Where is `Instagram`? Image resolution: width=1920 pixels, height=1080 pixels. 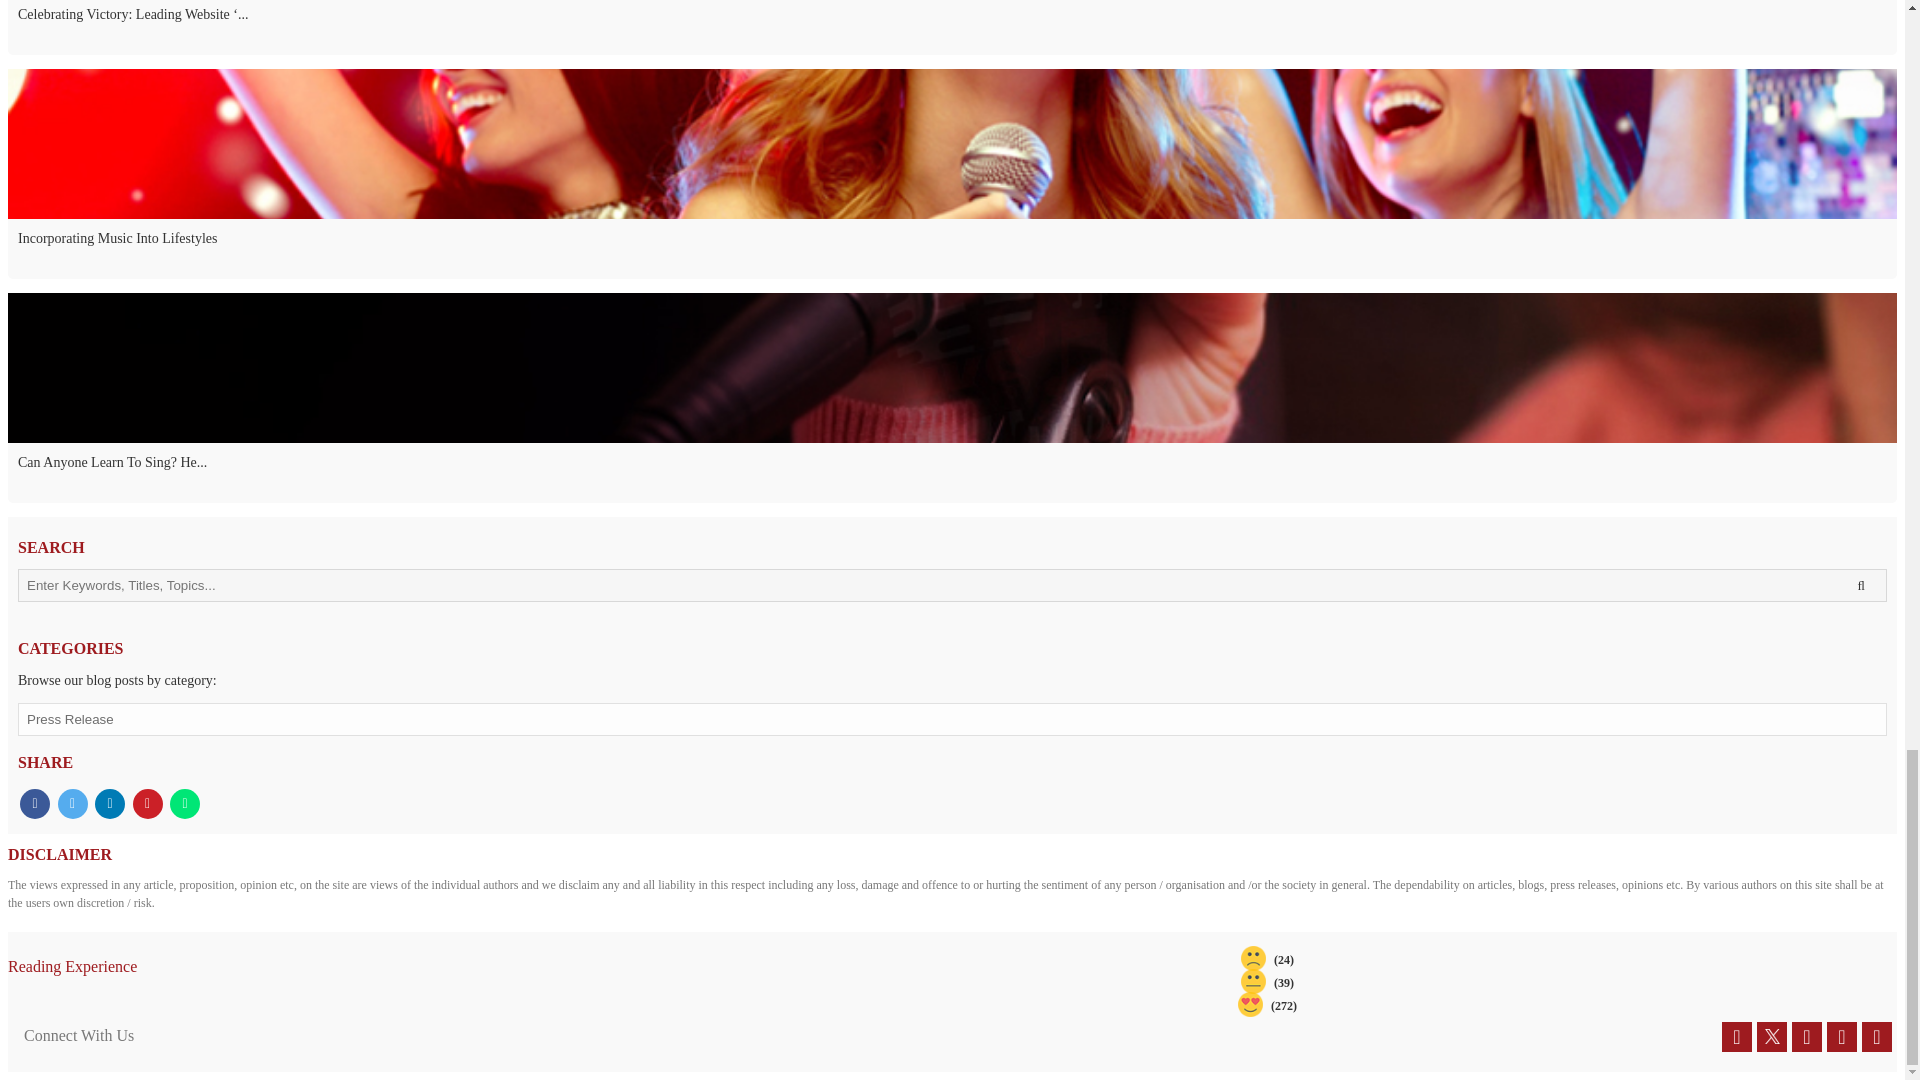
Instagram is located at coordinates (1876, 1036).